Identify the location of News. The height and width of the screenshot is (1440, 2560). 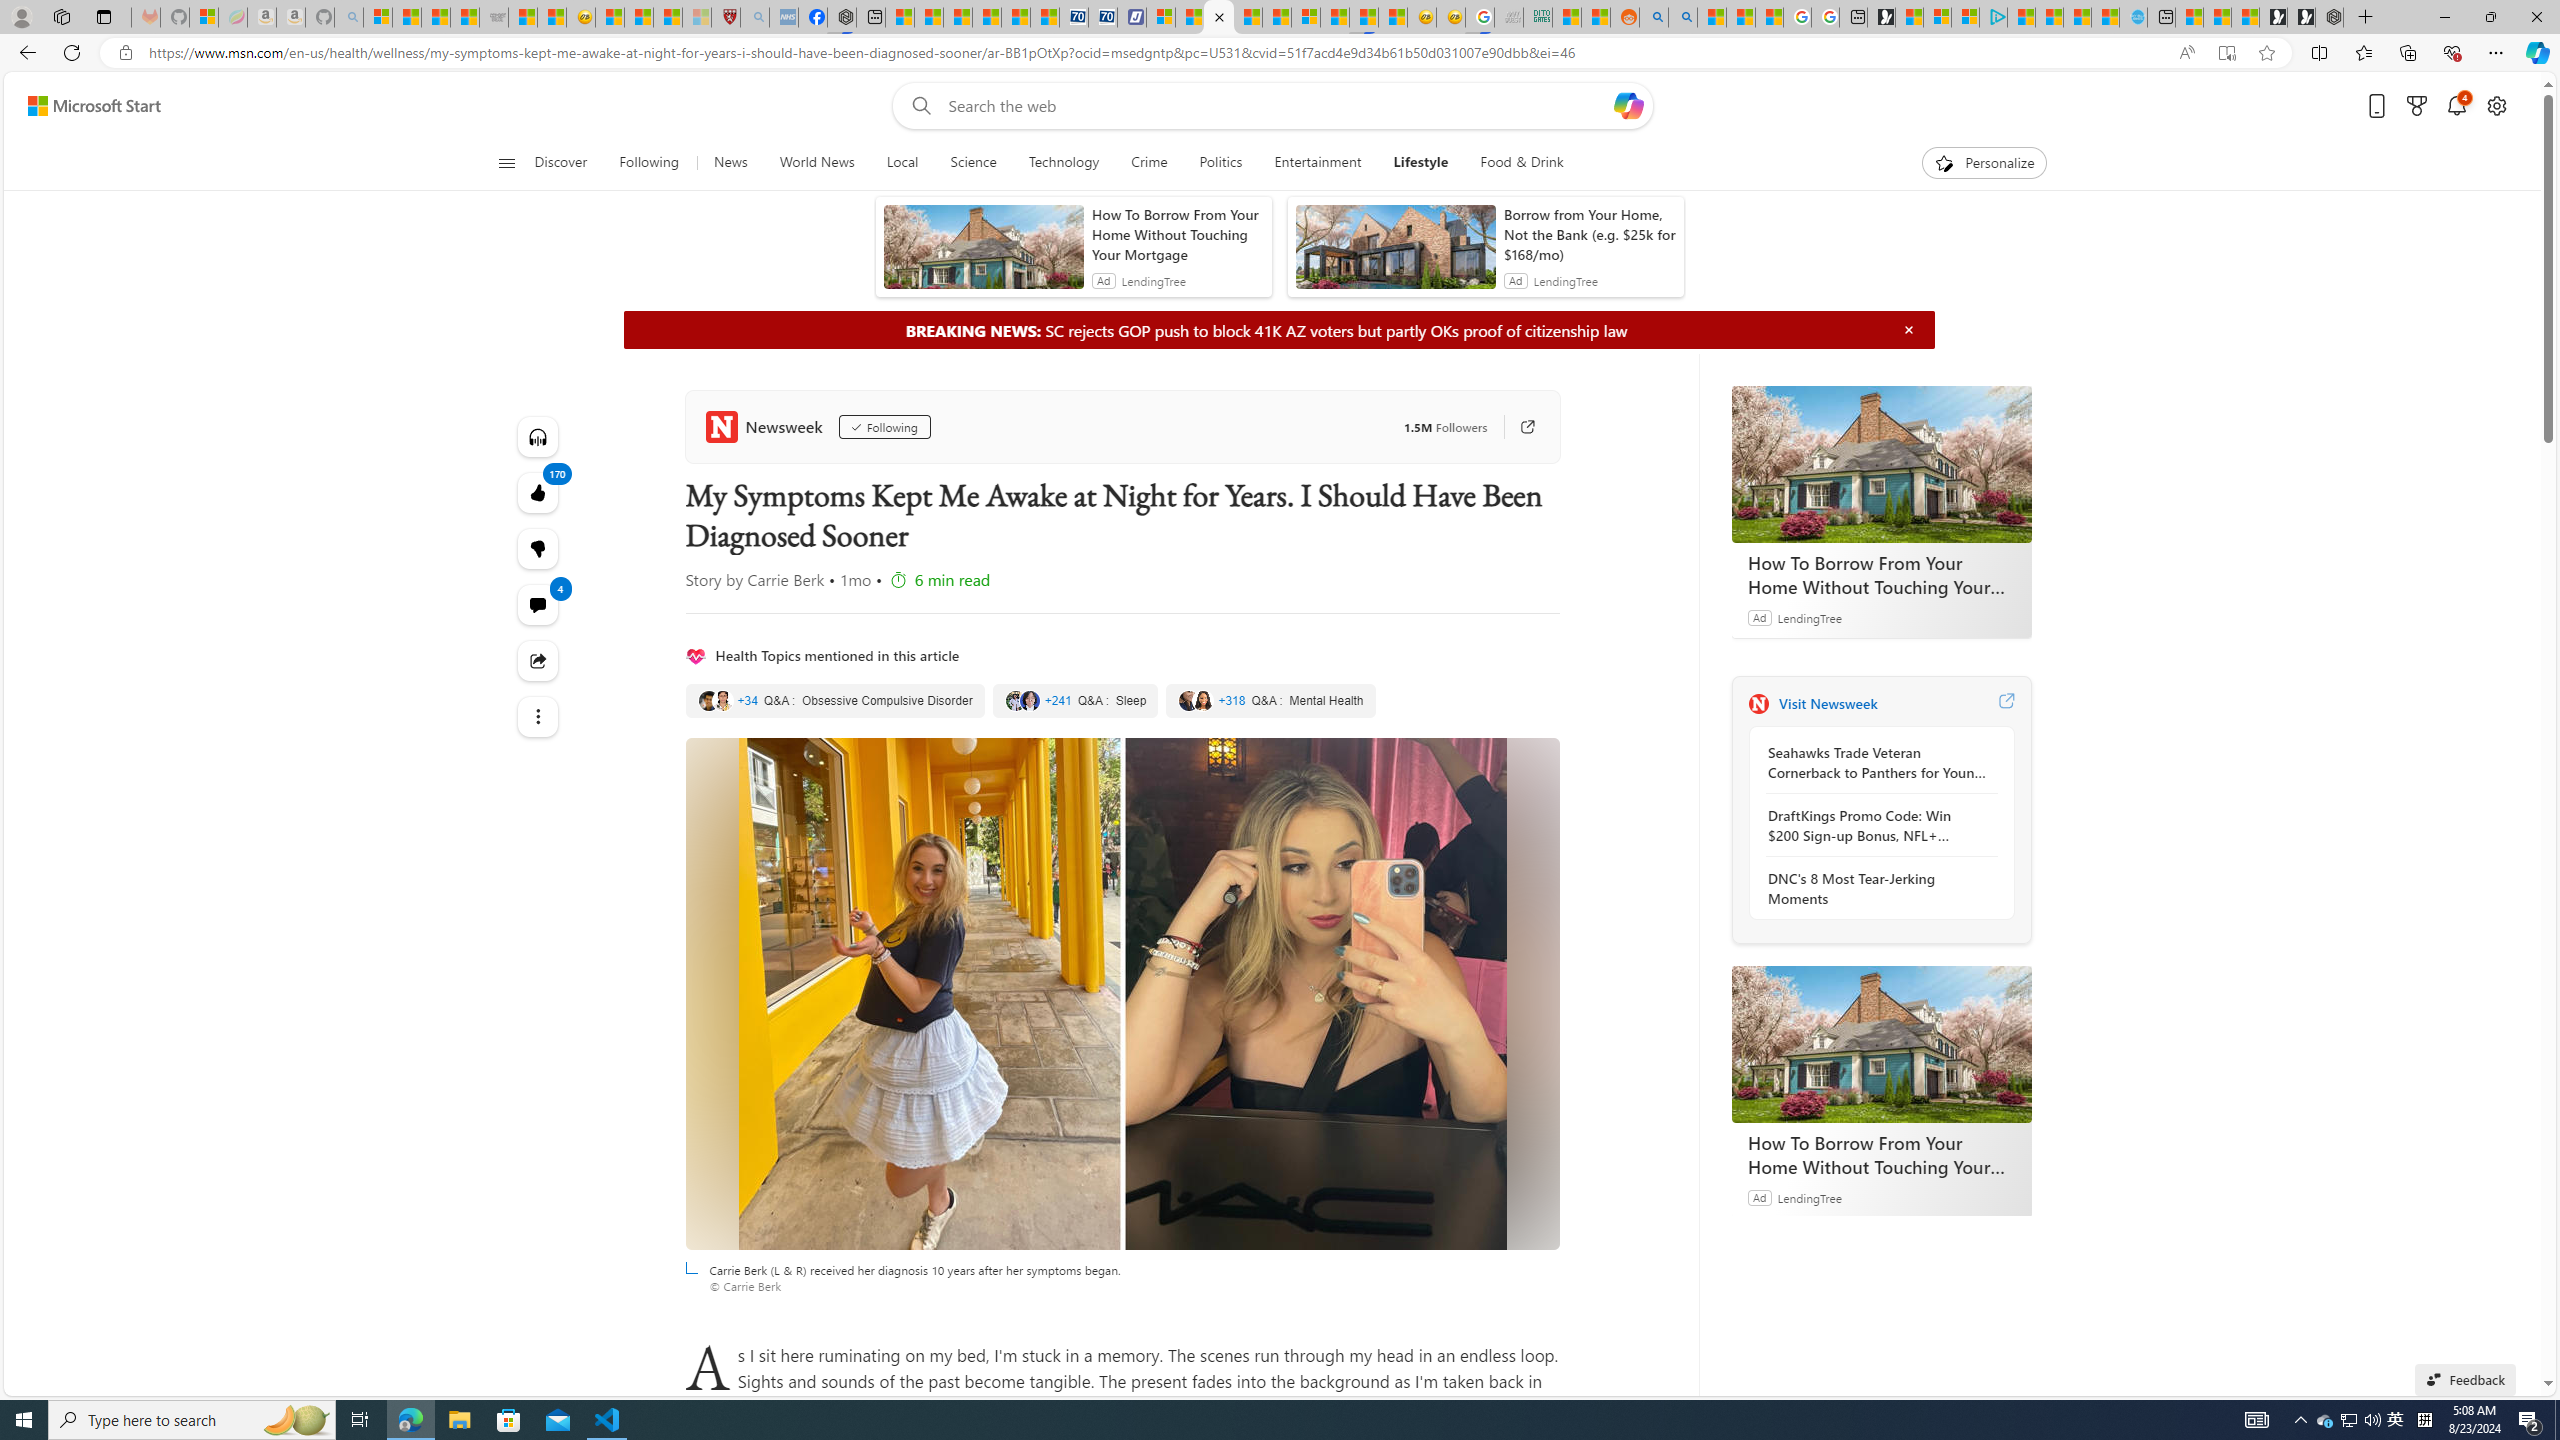
(730, 163).